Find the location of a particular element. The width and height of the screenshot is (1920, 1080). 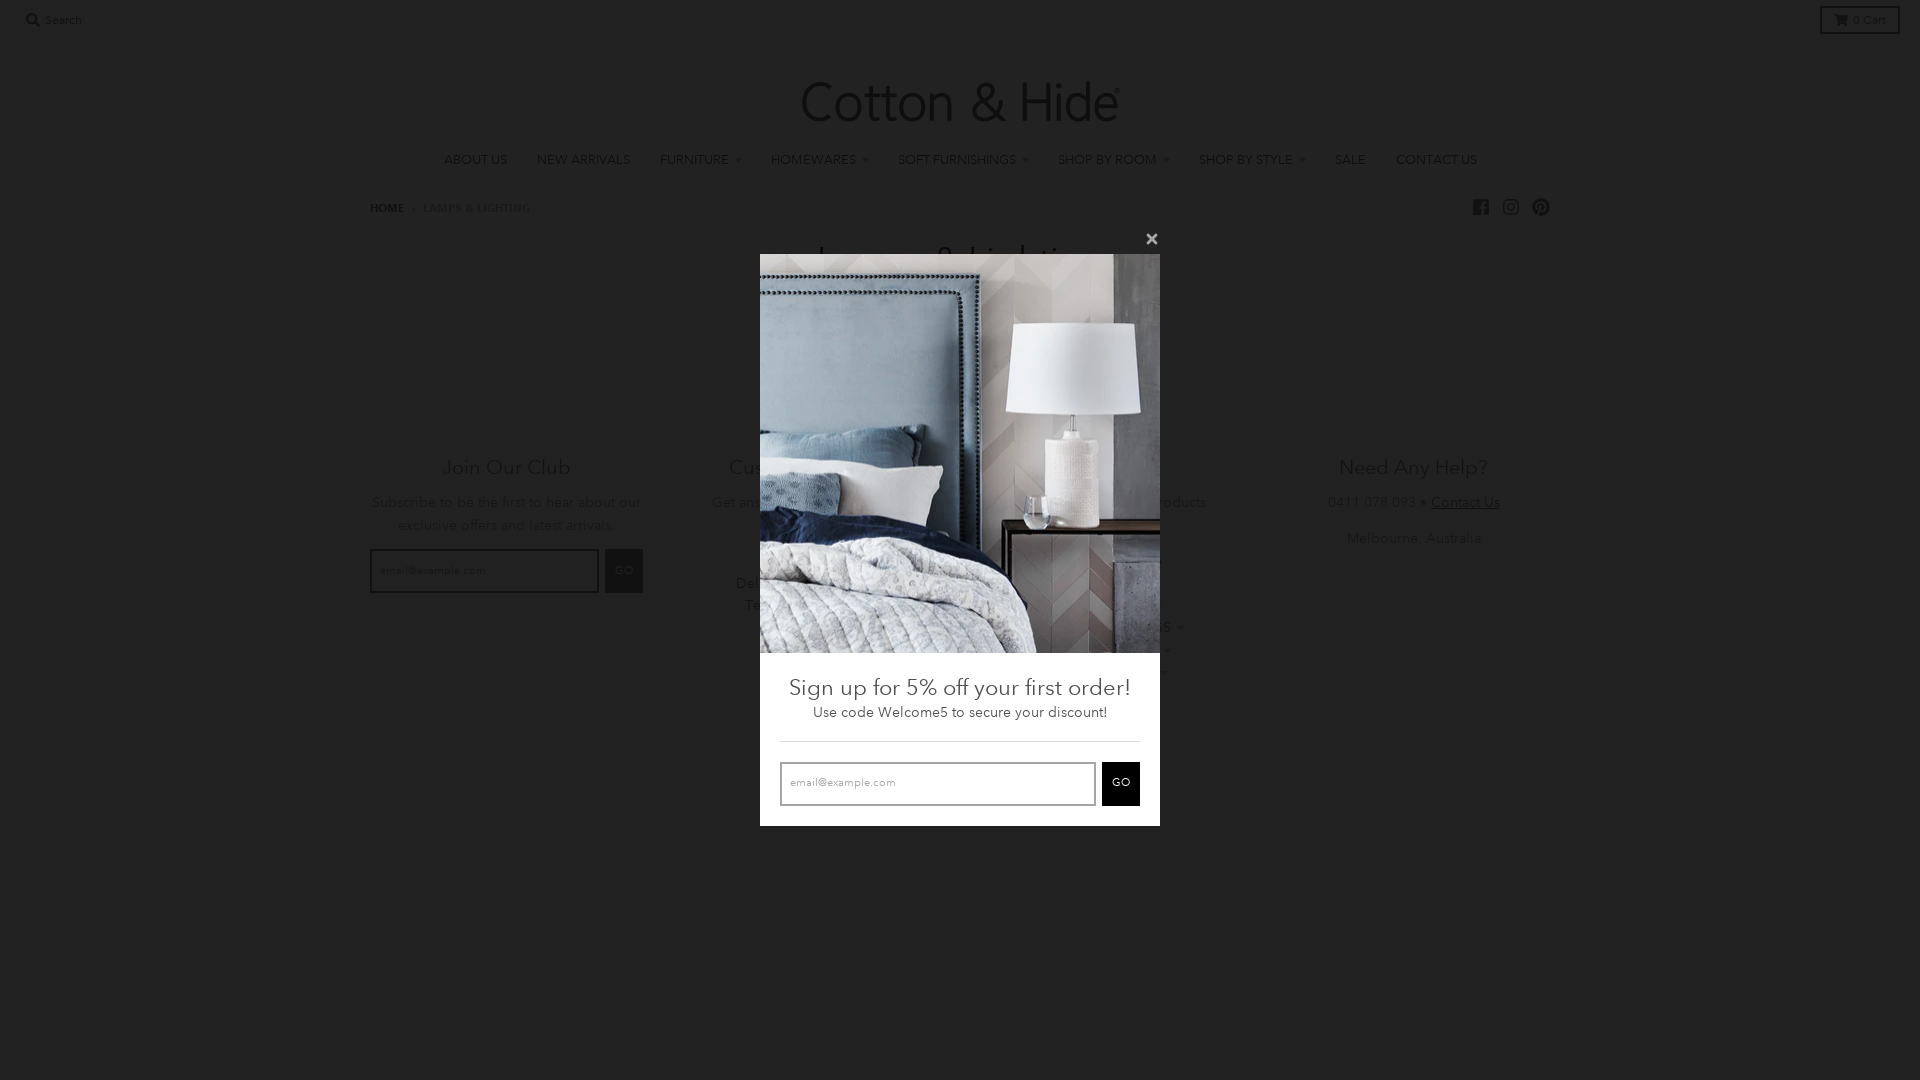

SOFT FURNISHINGS is located at coordinates (1112, 627).